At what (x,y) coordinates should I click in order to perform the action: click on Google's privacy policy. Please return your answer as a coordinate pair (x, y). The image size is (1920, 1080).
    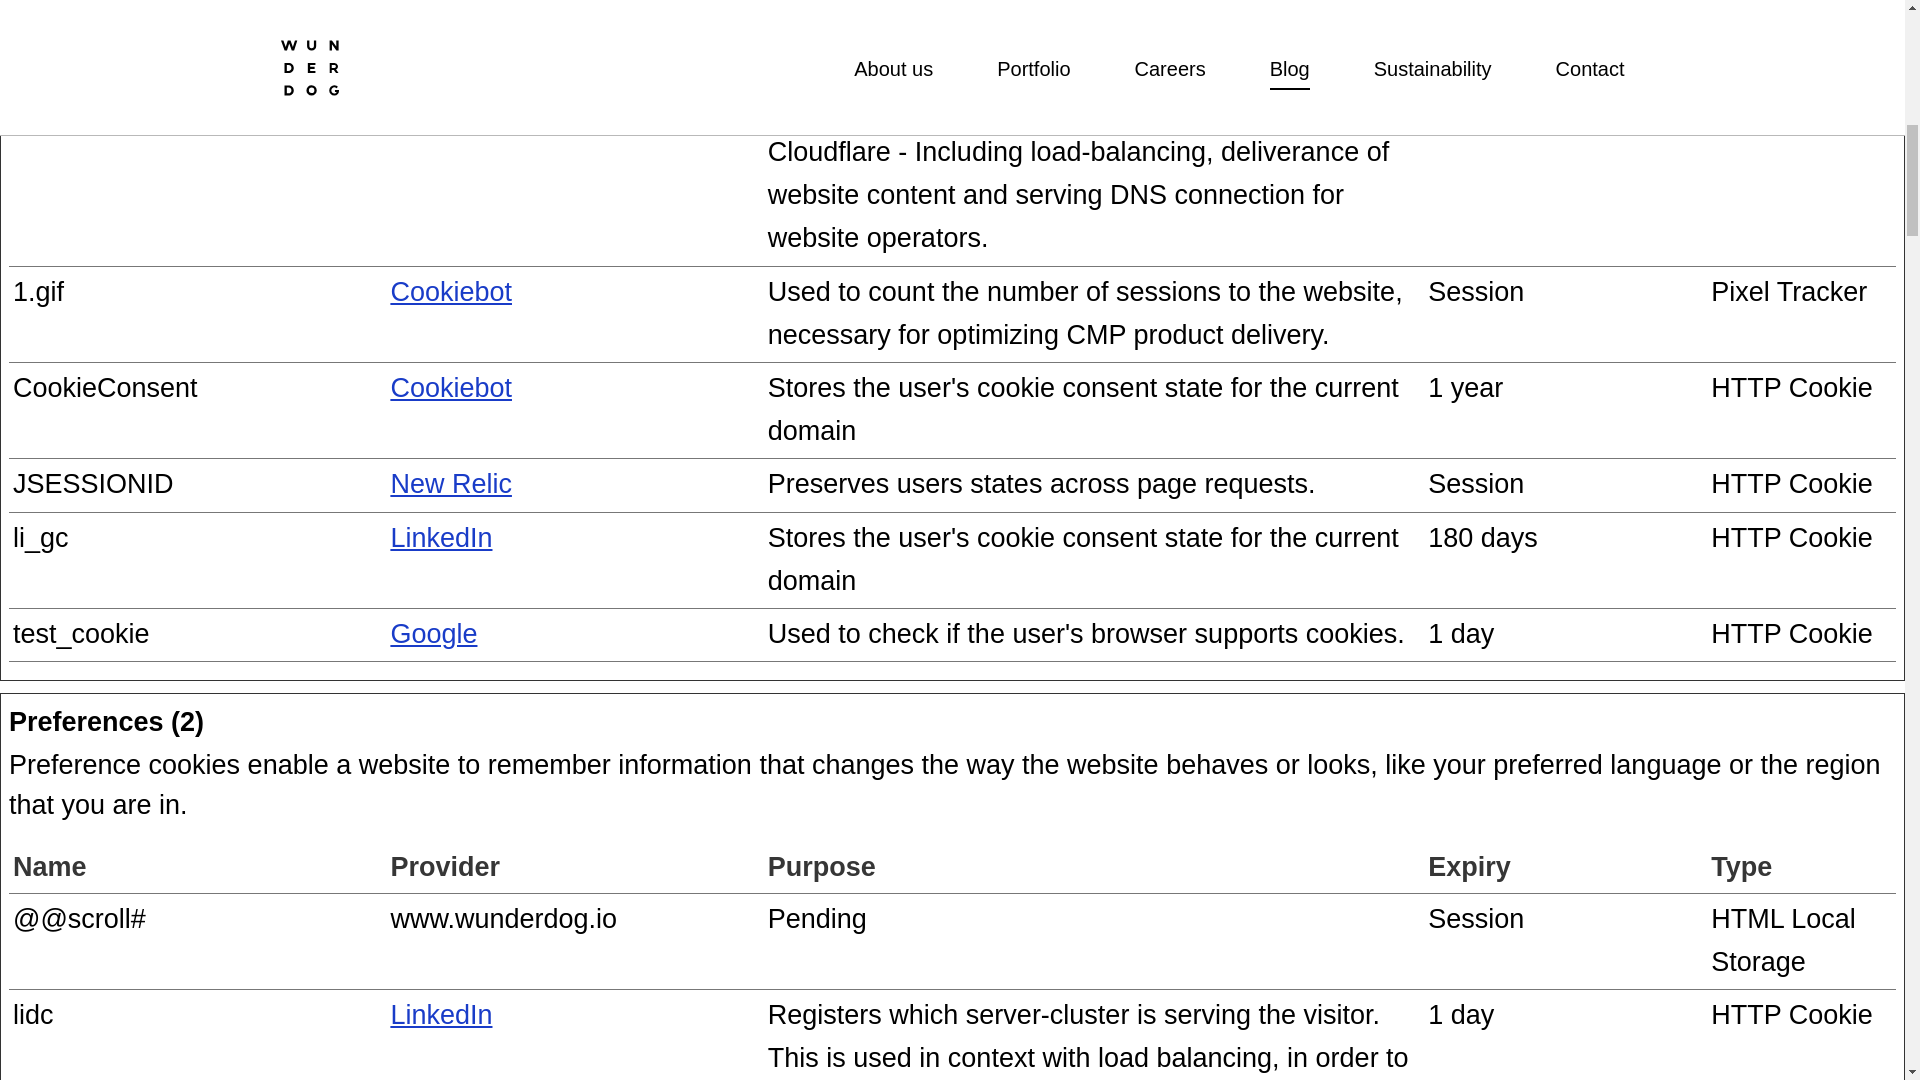
    Looking at the image, I should click on (432, 634).